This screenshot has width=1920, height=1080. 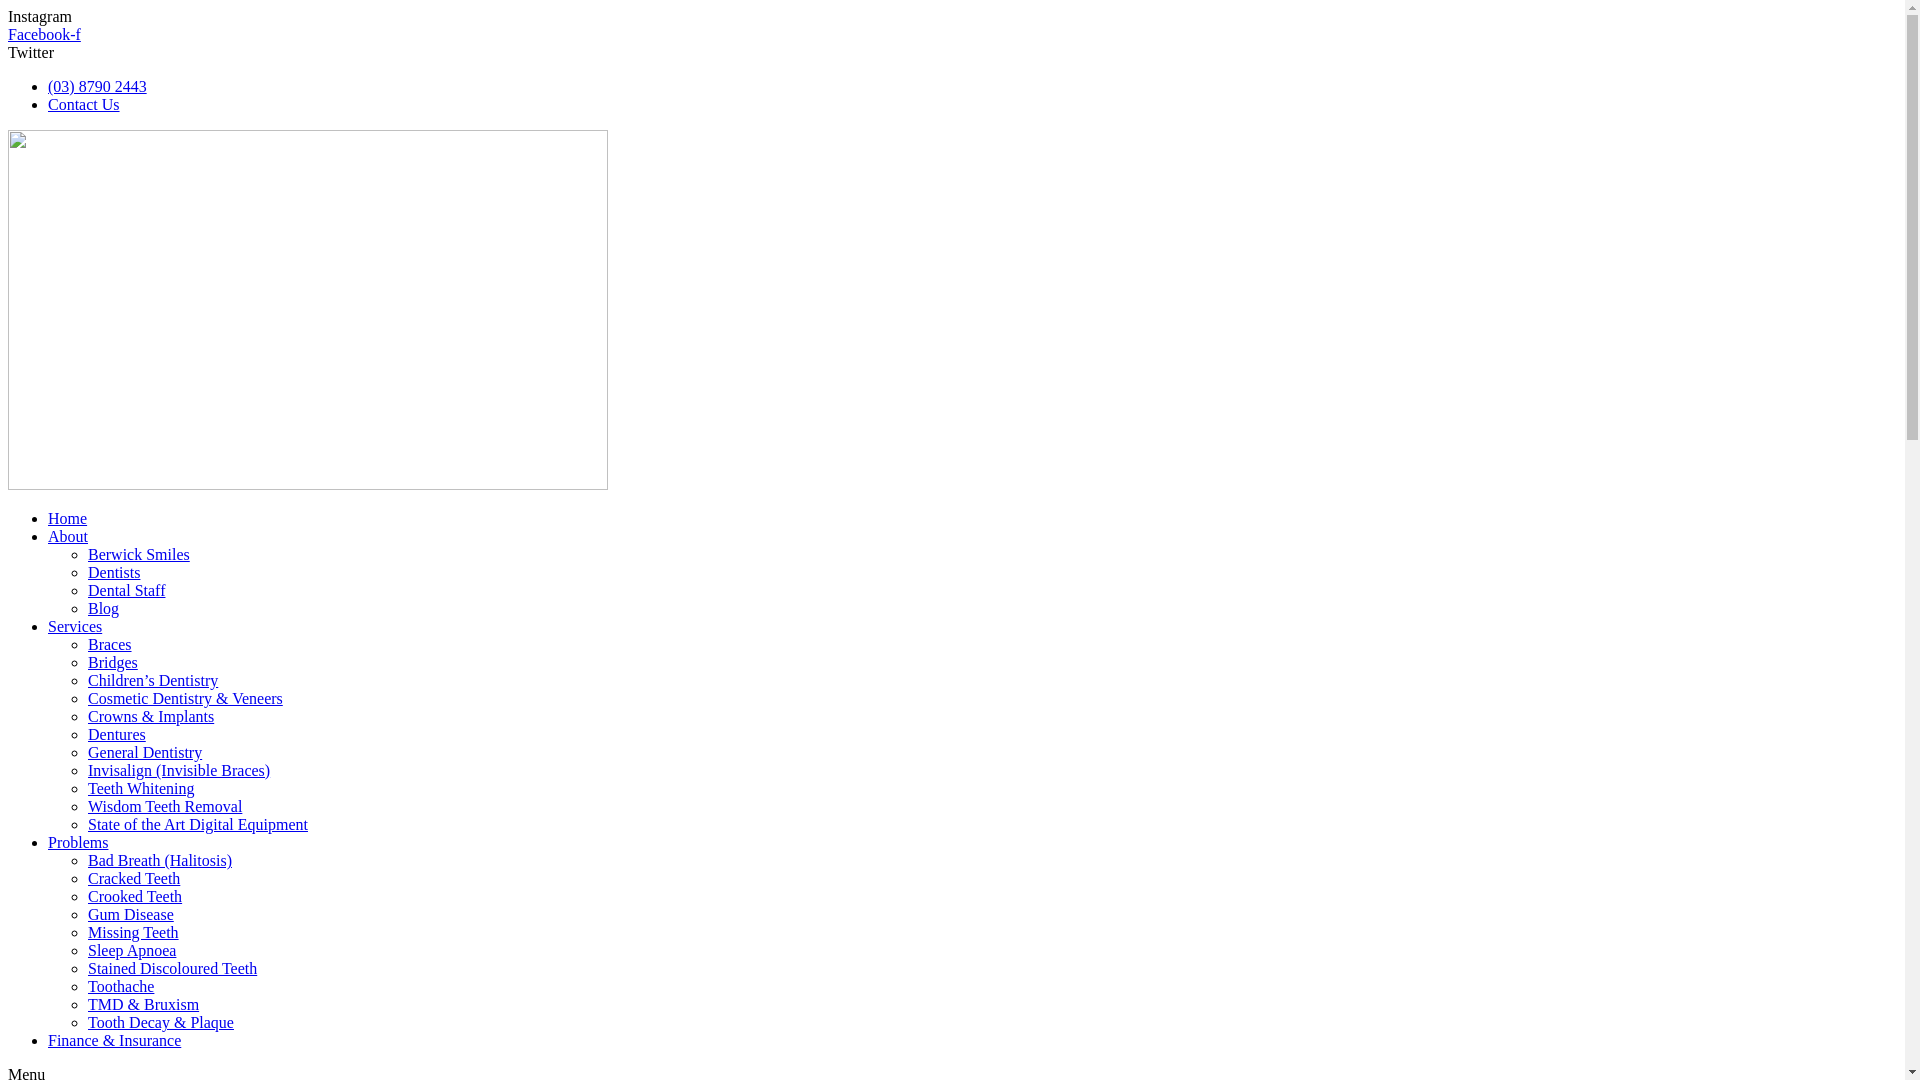 What do you see at coordinates (114, 1040) in the screenshot?
I see `Finance & Insurance` at bounding box center [114, 1040].